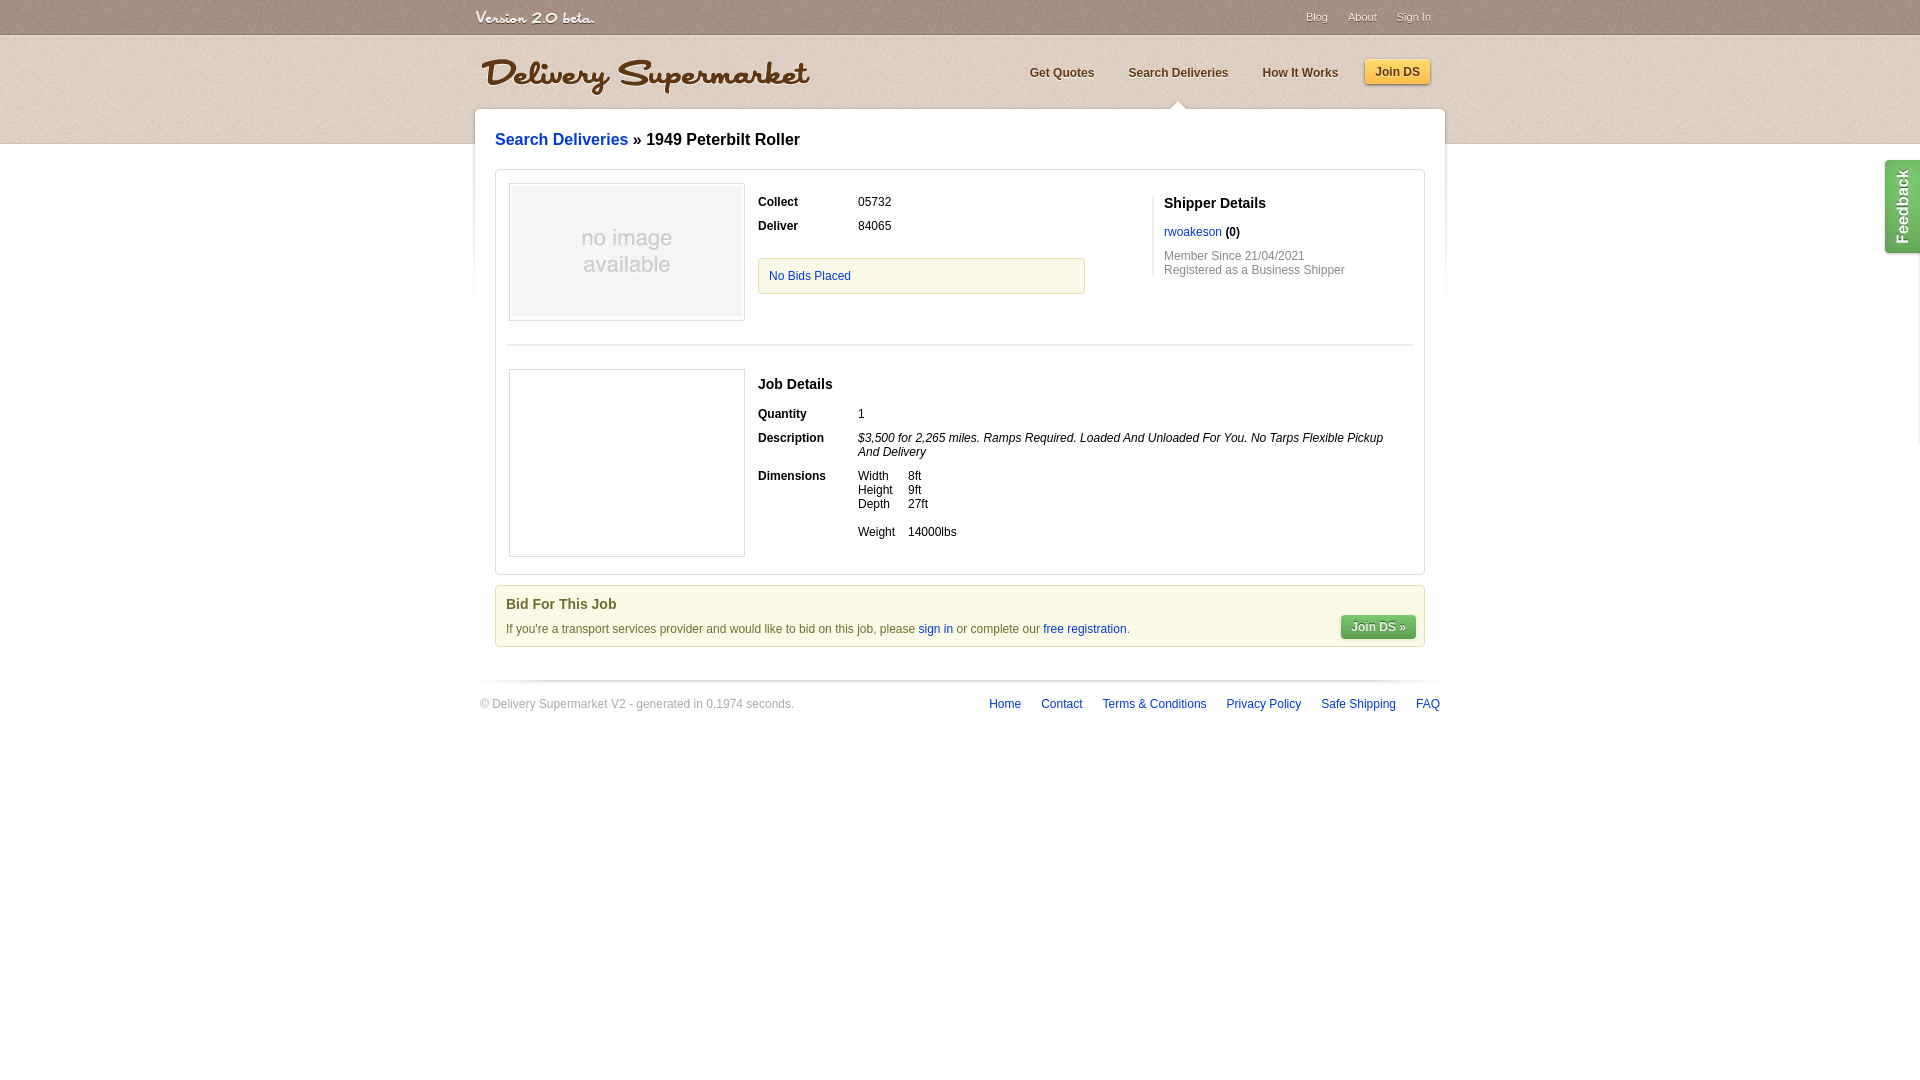 The image size is (1920, 1080). I want to click on Blog, so click(1316, 16).